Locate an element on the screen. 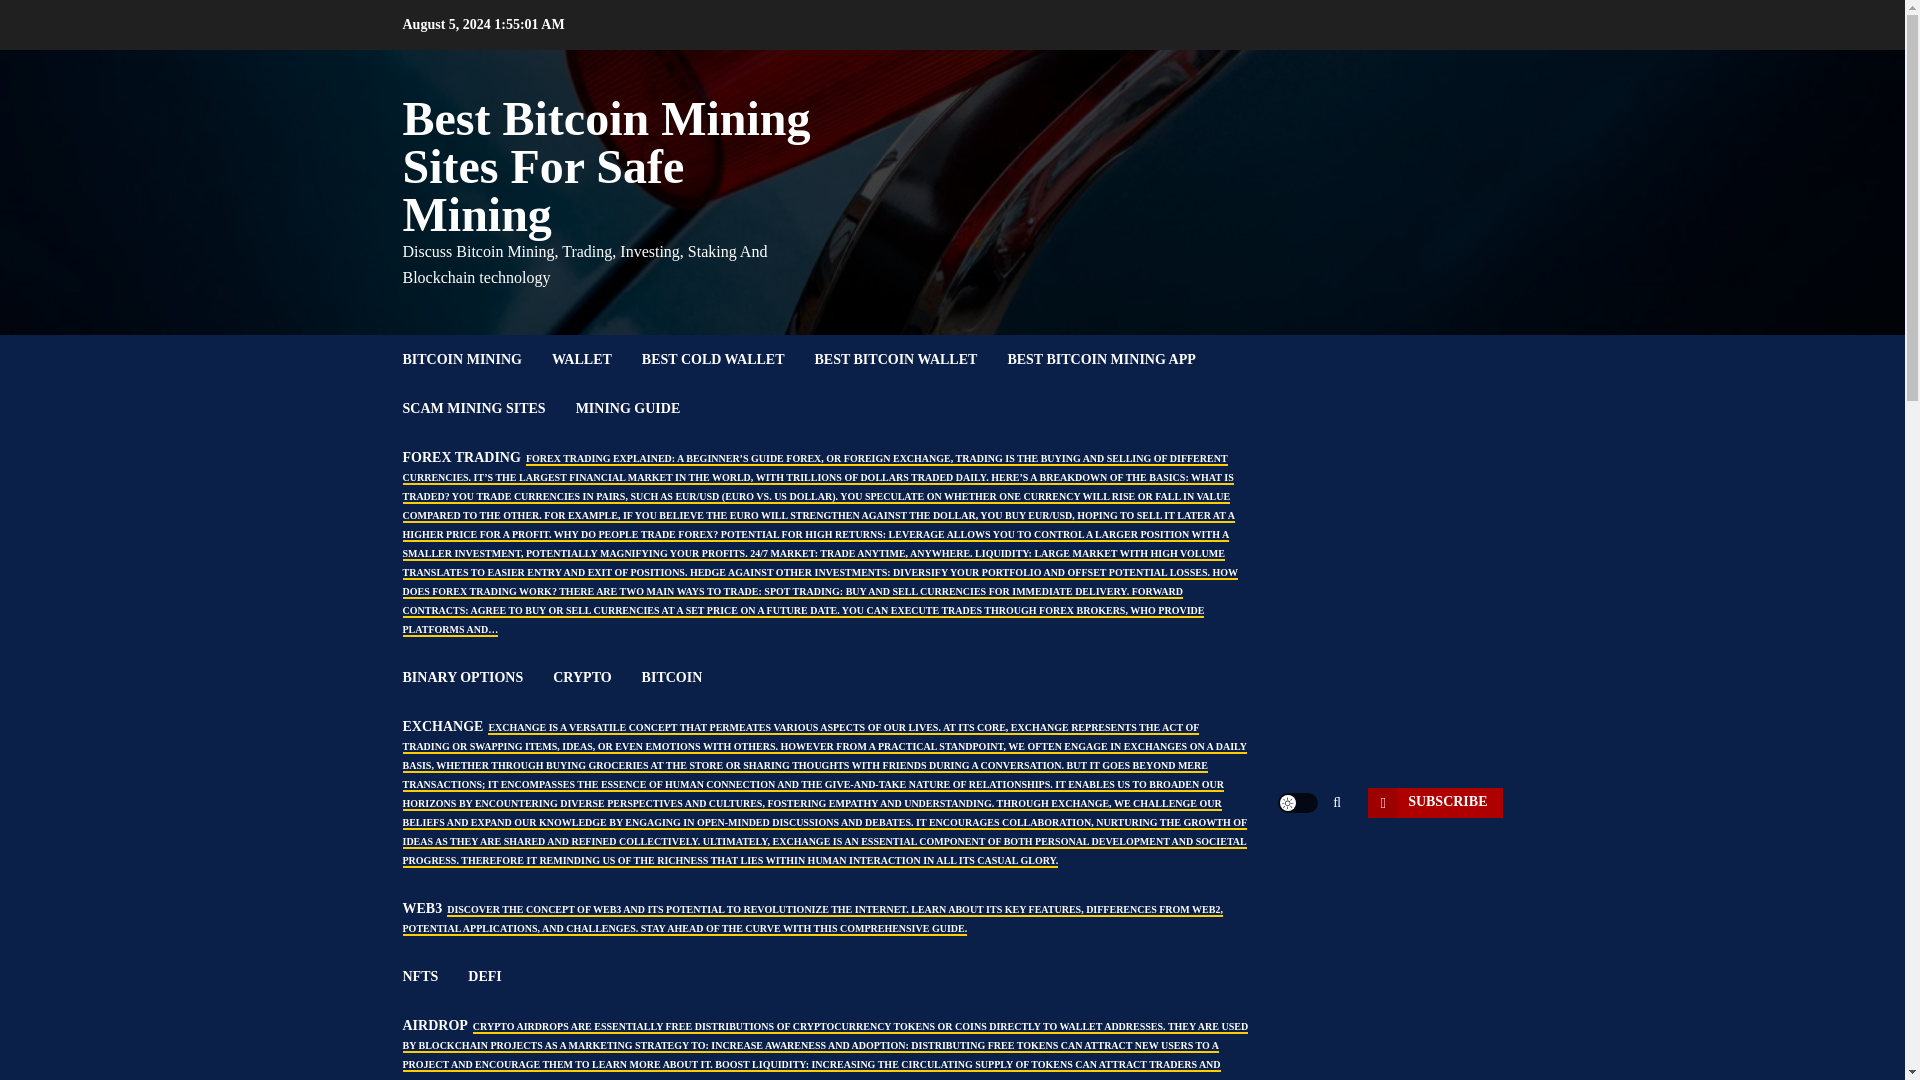 The width and height of the screenshot is (1920, 1080). SUBSCRIBE is located at coordinates (1434, 802).